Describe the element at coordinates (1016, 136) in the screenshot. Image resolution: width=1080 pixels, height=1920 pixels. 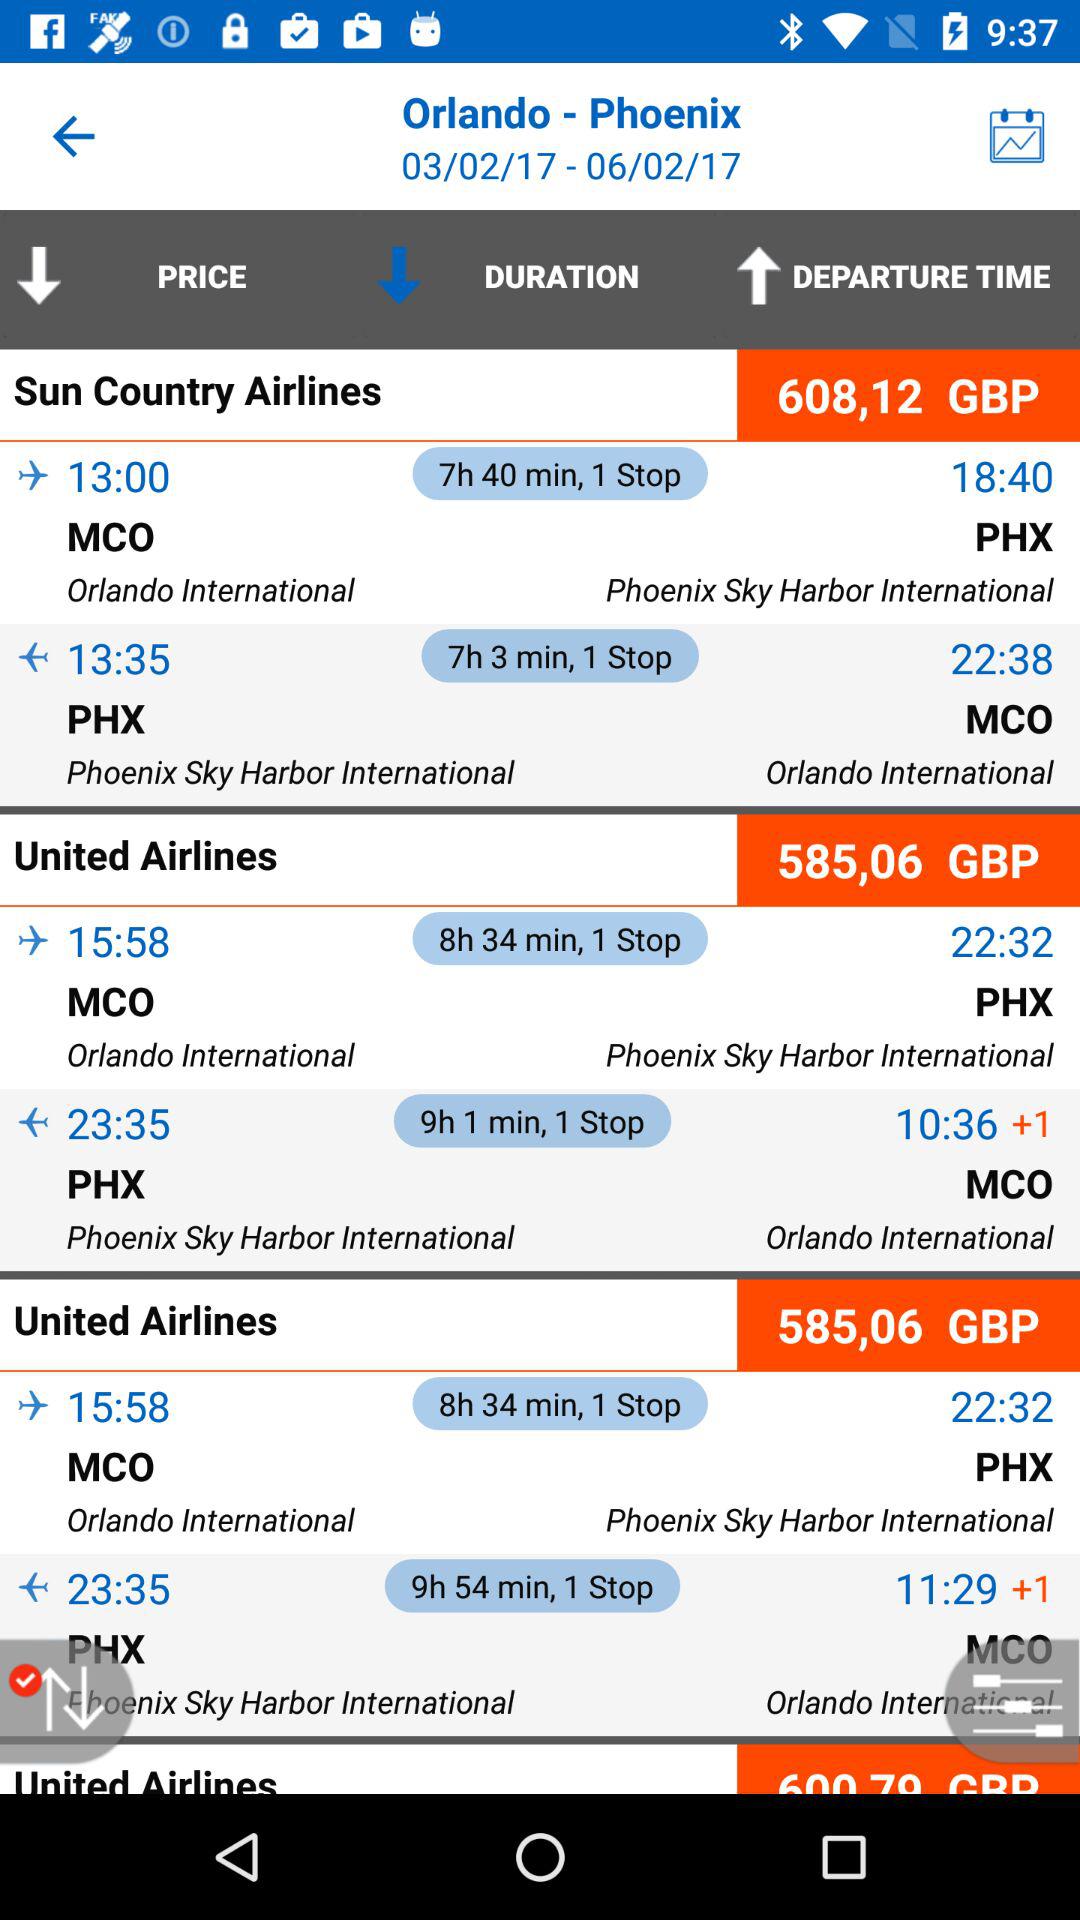
I see `click the item next to the orlando - phoenix item` at that location.